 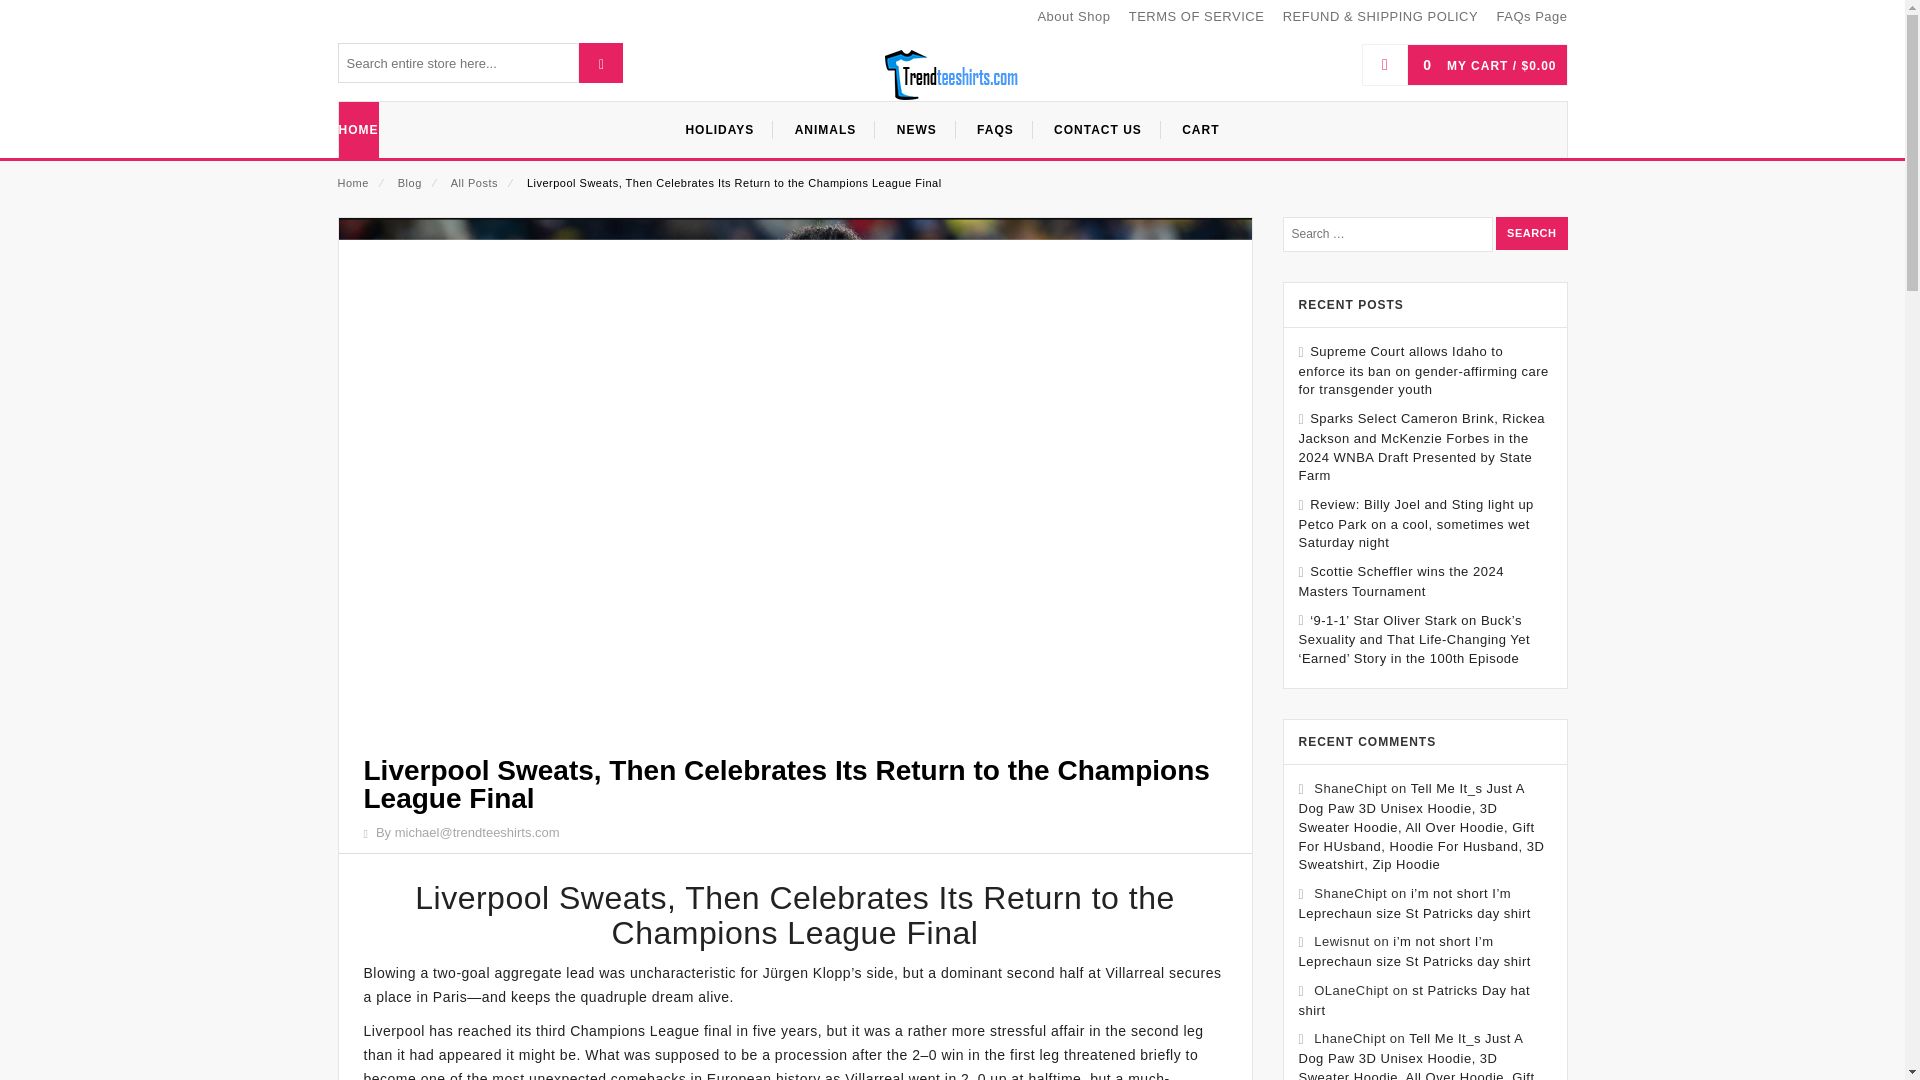 What do you see at coordinates (1530, 234) in the screenshot?
I see `Search` at bounding box center [1530, 234].